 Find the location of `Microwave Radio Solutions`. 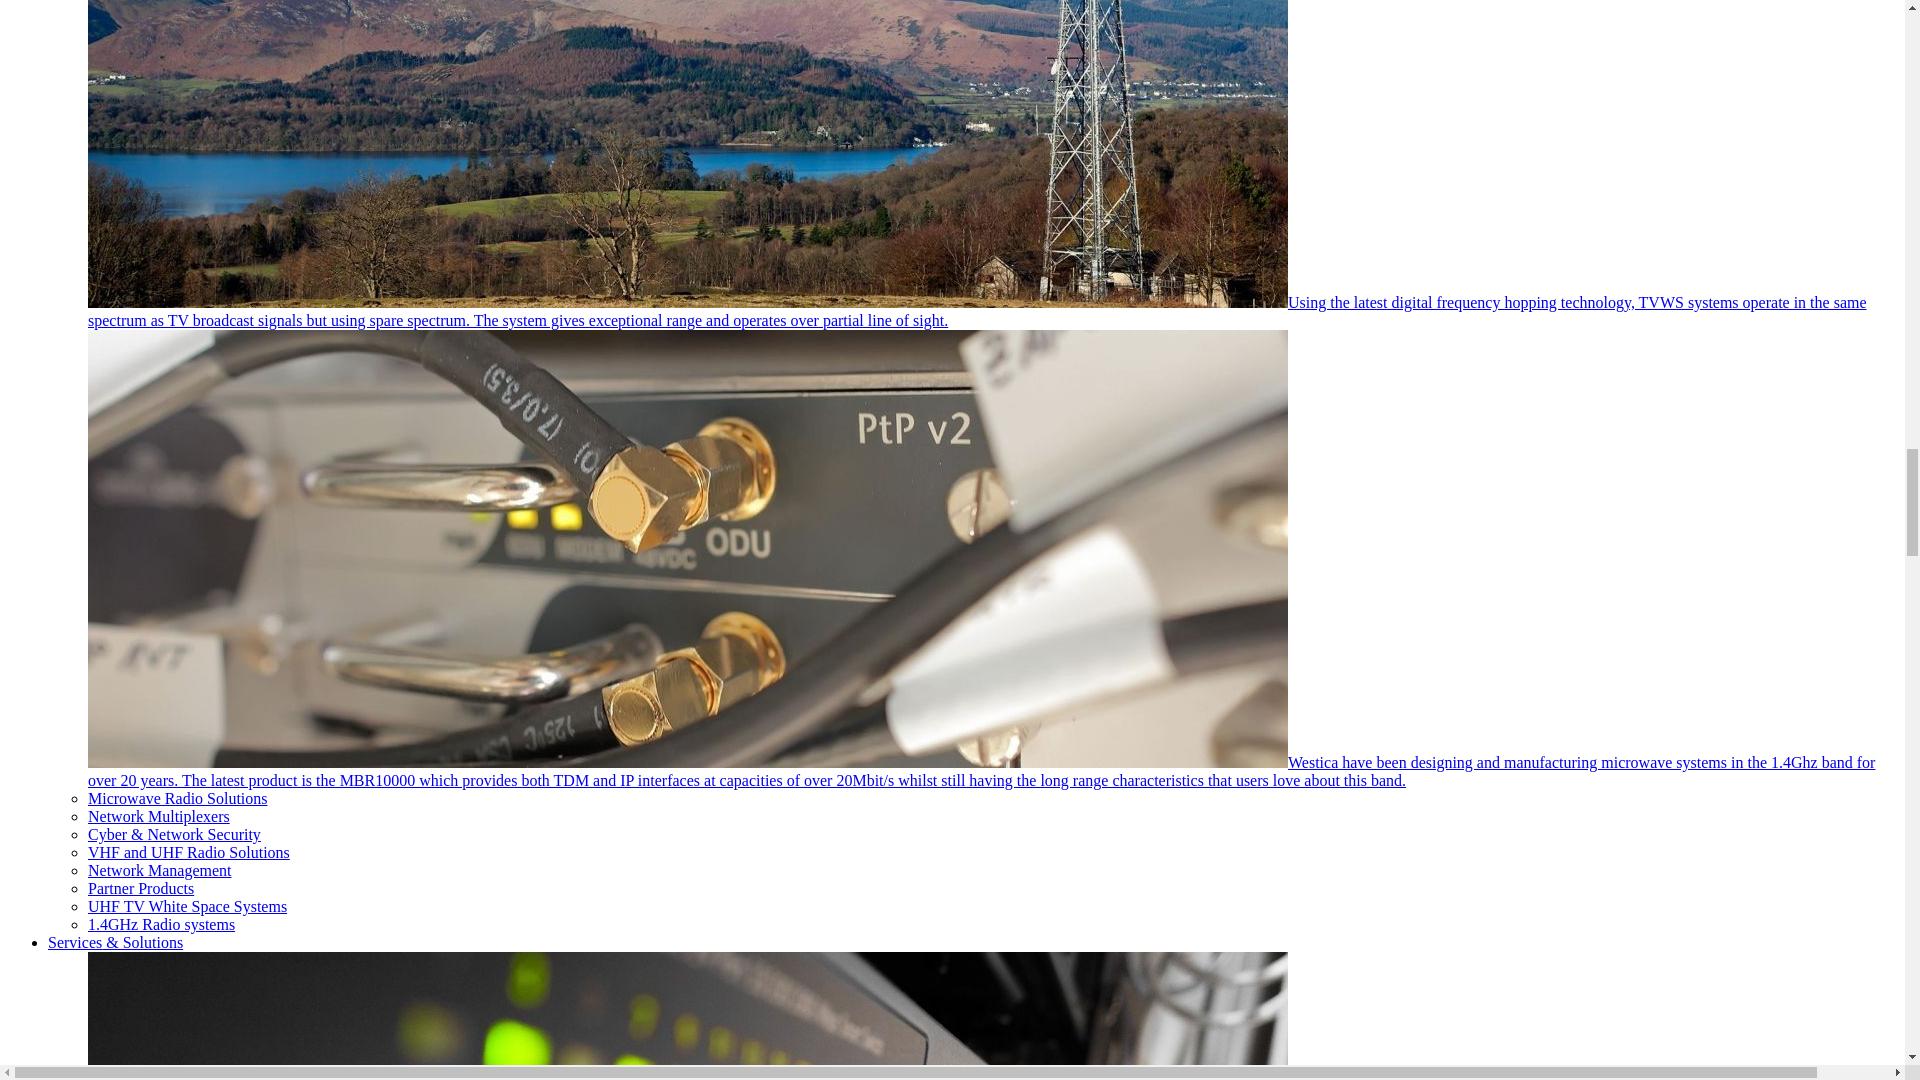

Microwave Radio Solutions is located at coordinates (178, 798).